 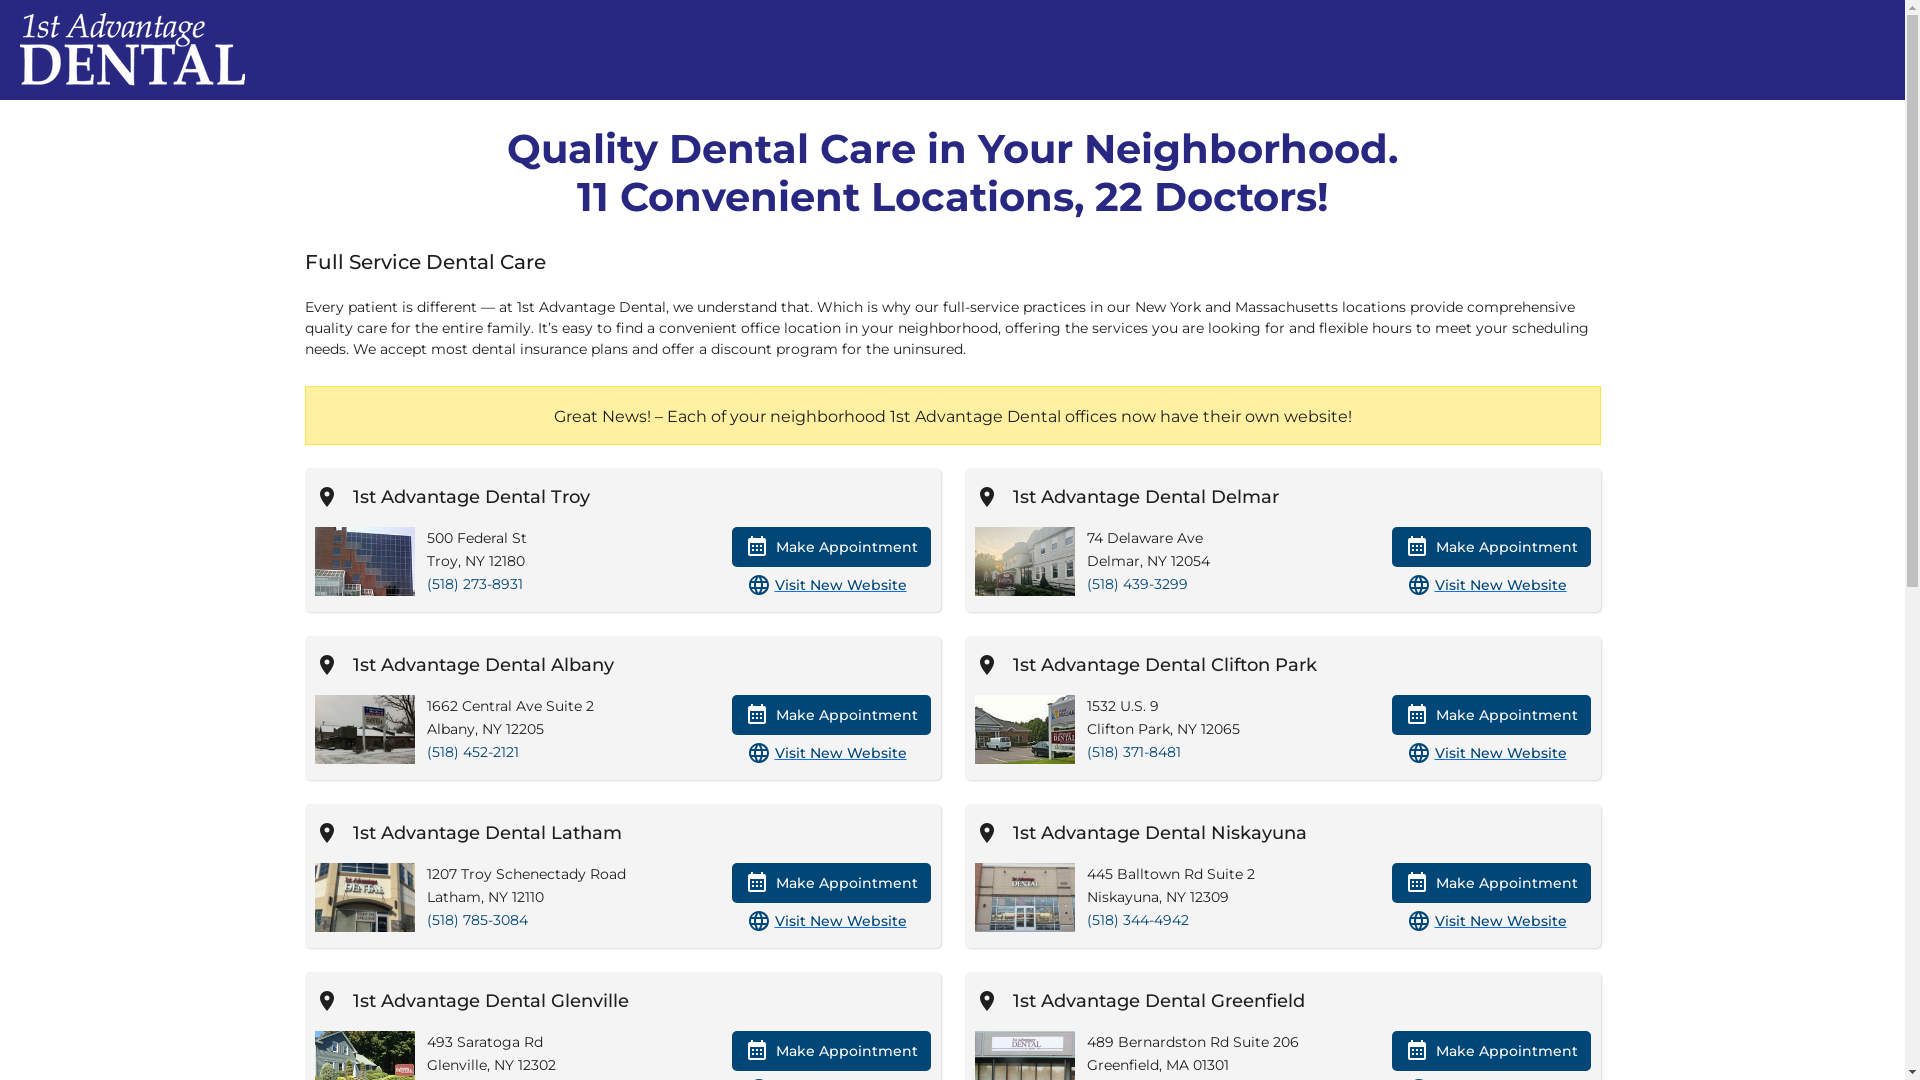 What do you see at coordinates (1492, 883) in the screenshot?
I see `Make Appointment` at bounding box center [1492, 883].